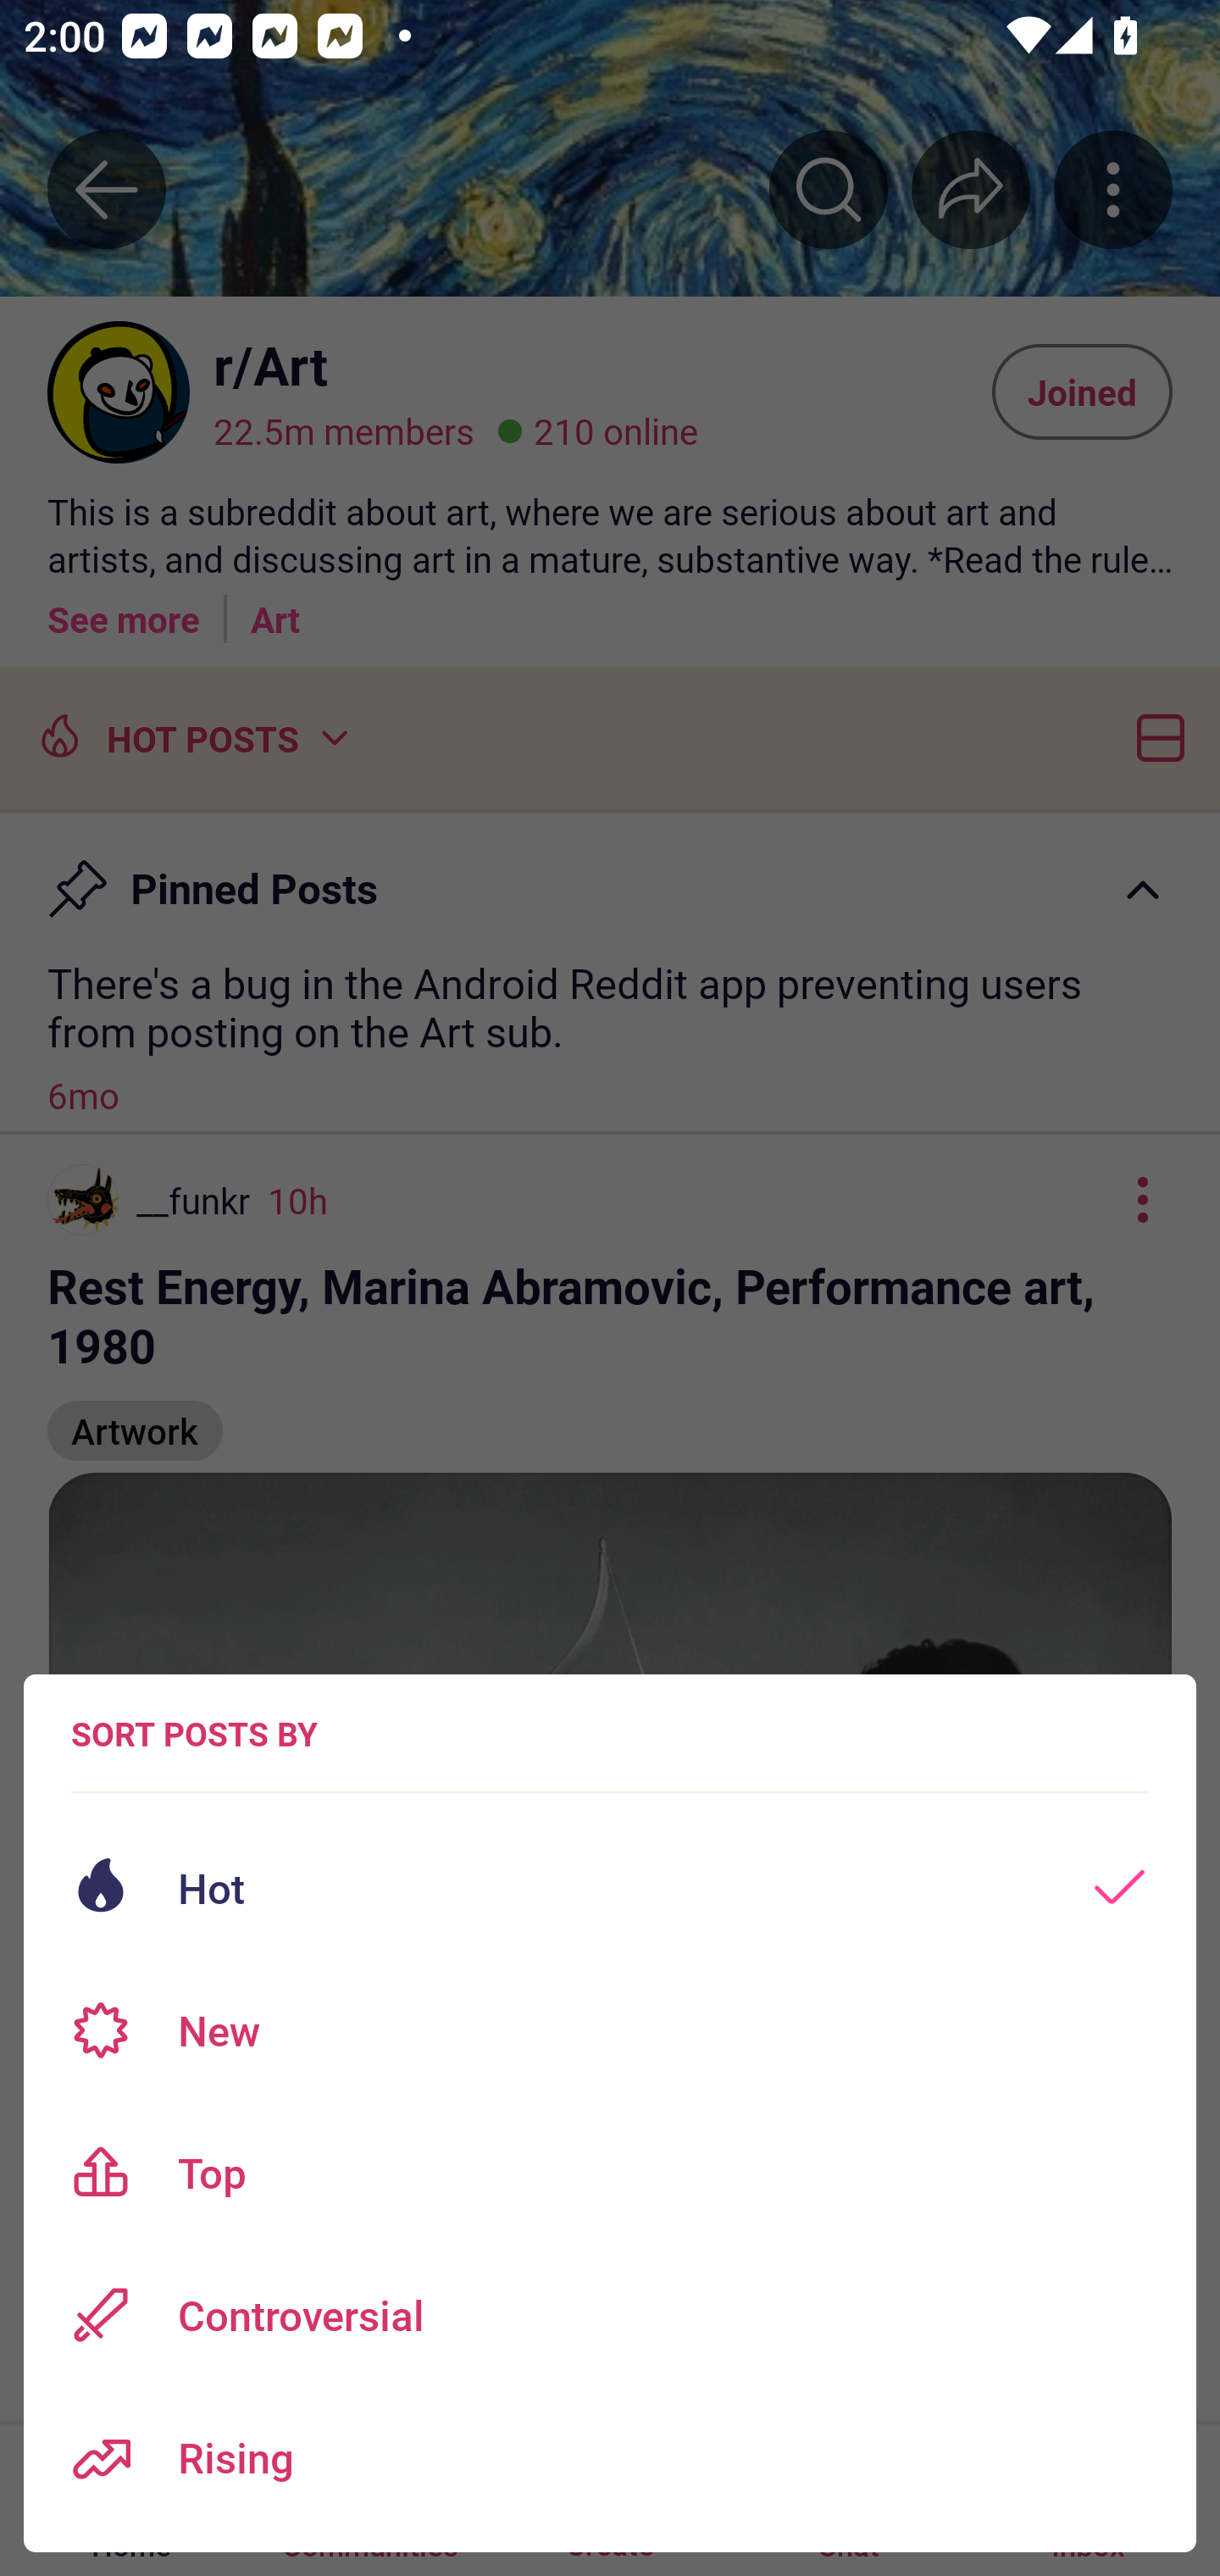 The image size is (1220, 2576). I want to click on SORT POSTS BY Sort posts options, so click(193, 1734).